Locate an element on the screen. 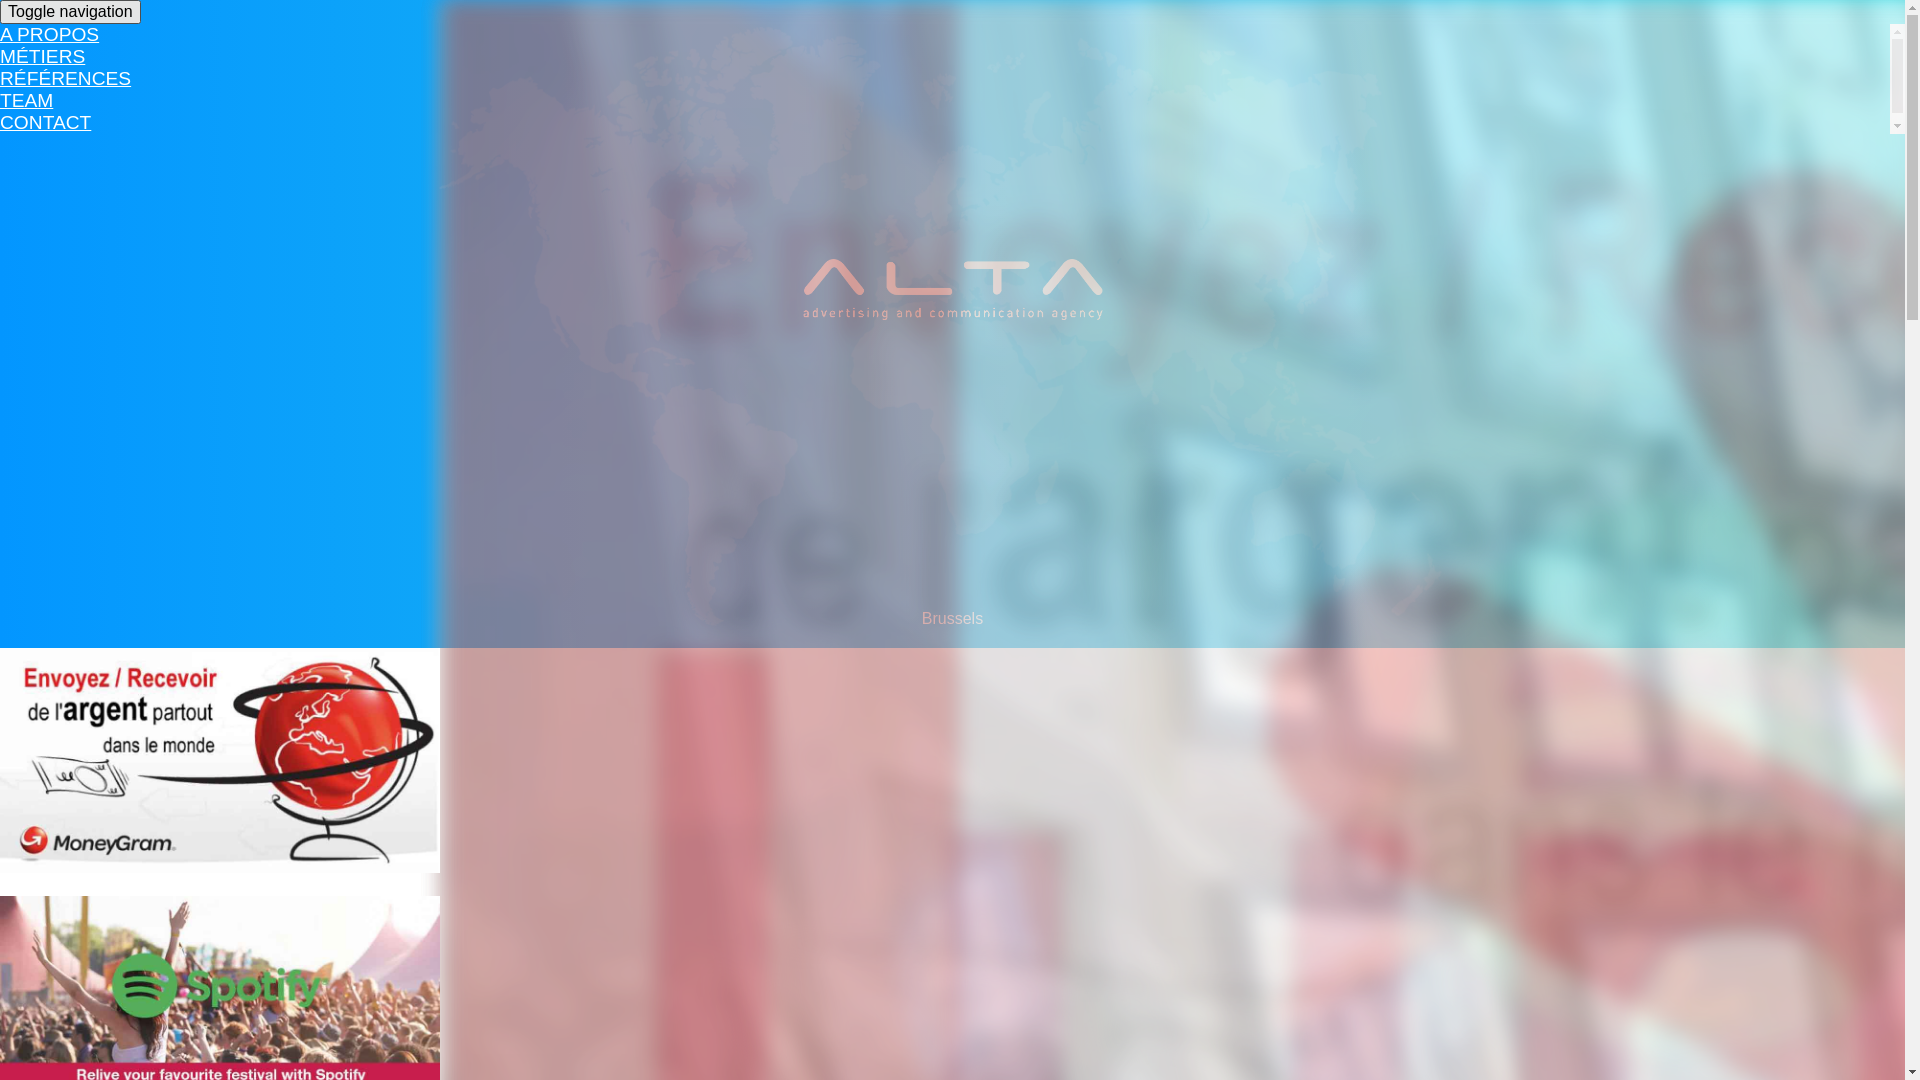  A PROPOS is located at coordinates (50, 40).